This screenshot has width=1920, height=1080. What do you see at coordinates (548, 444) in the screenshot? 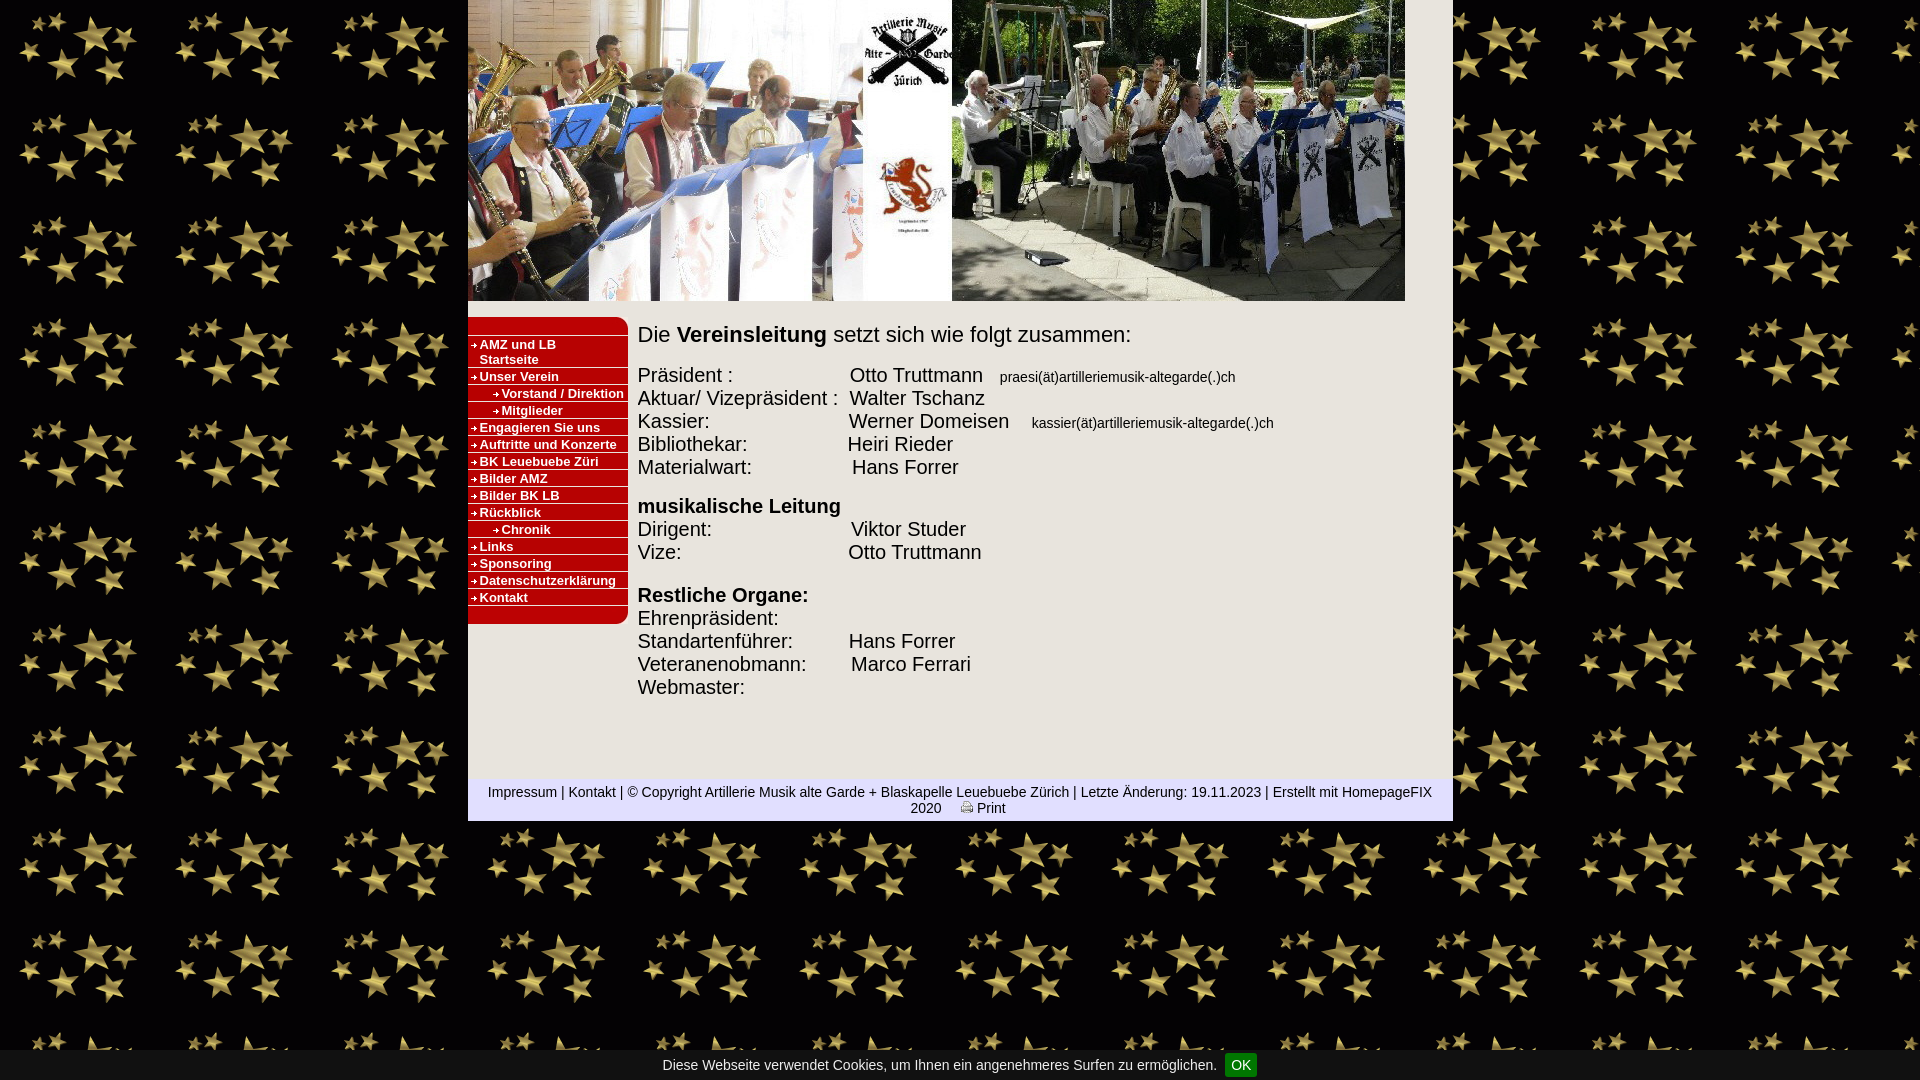
I see `Auftritte und Konzerte` at bounding box center [548, 444].